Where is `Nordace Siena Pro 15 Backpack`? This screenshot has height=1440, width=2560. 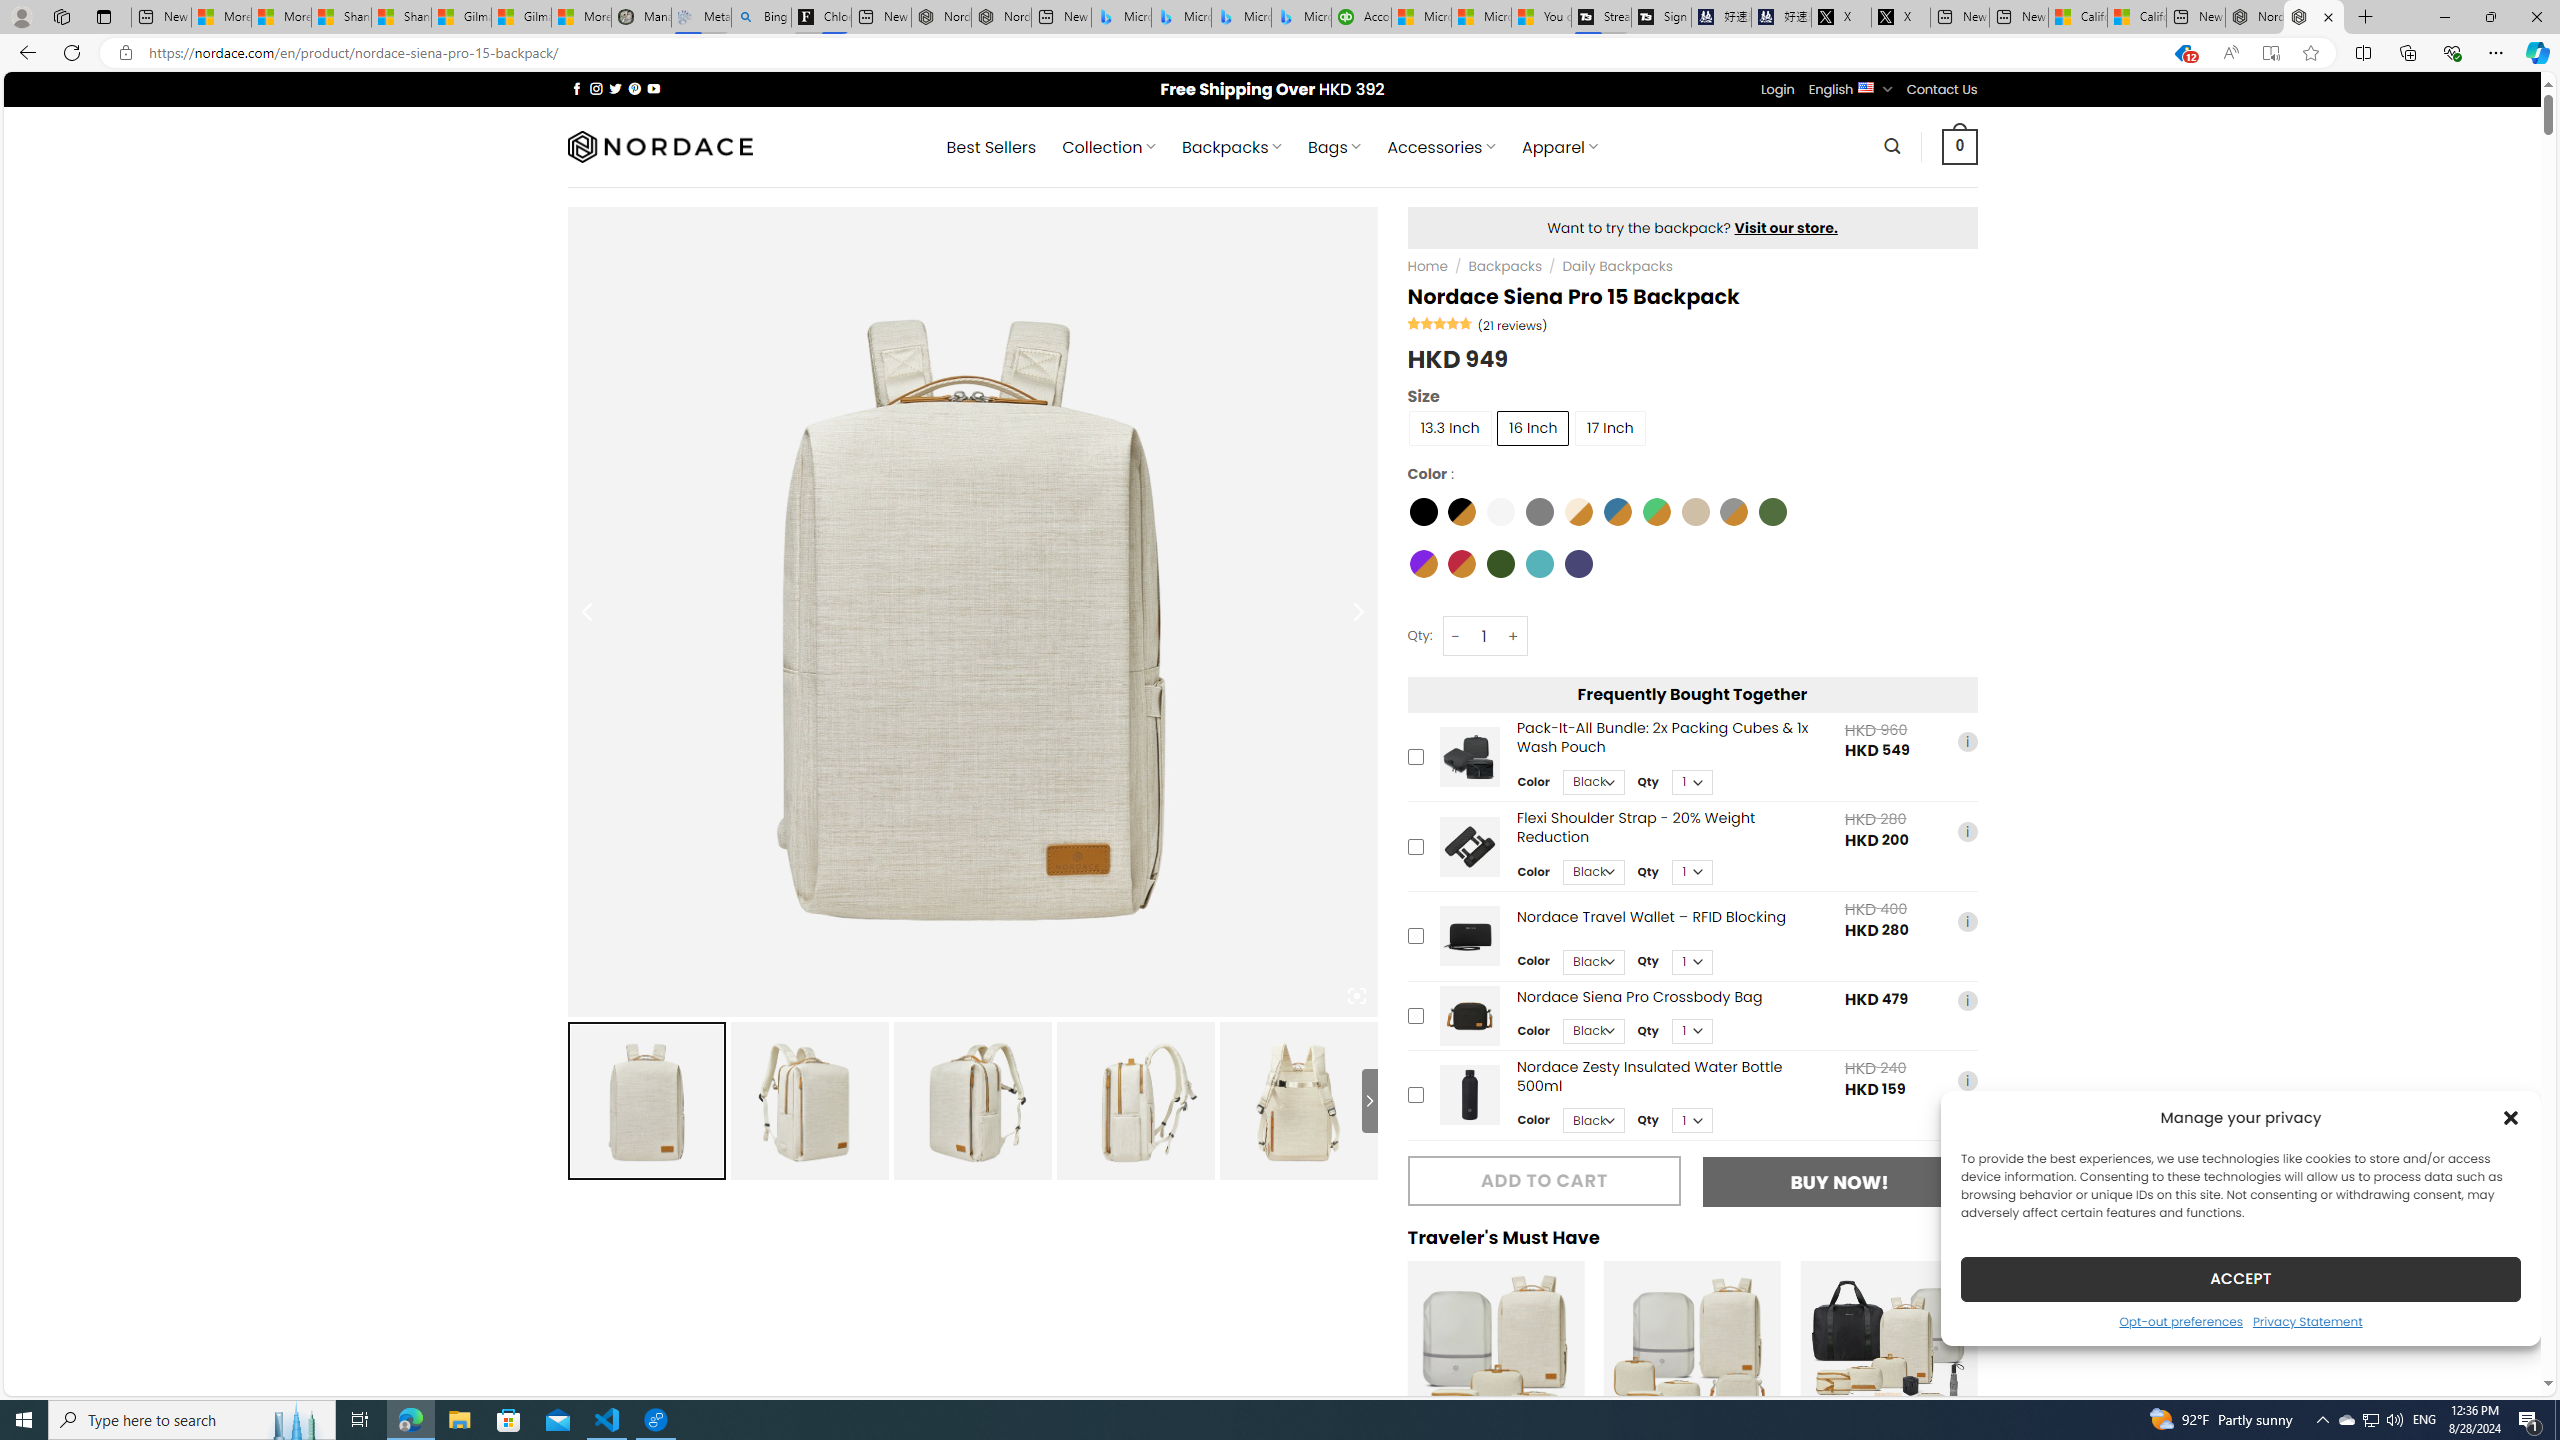
Nordace Siena Pro 15 Backpack is located at coordinates (1298, 1100).